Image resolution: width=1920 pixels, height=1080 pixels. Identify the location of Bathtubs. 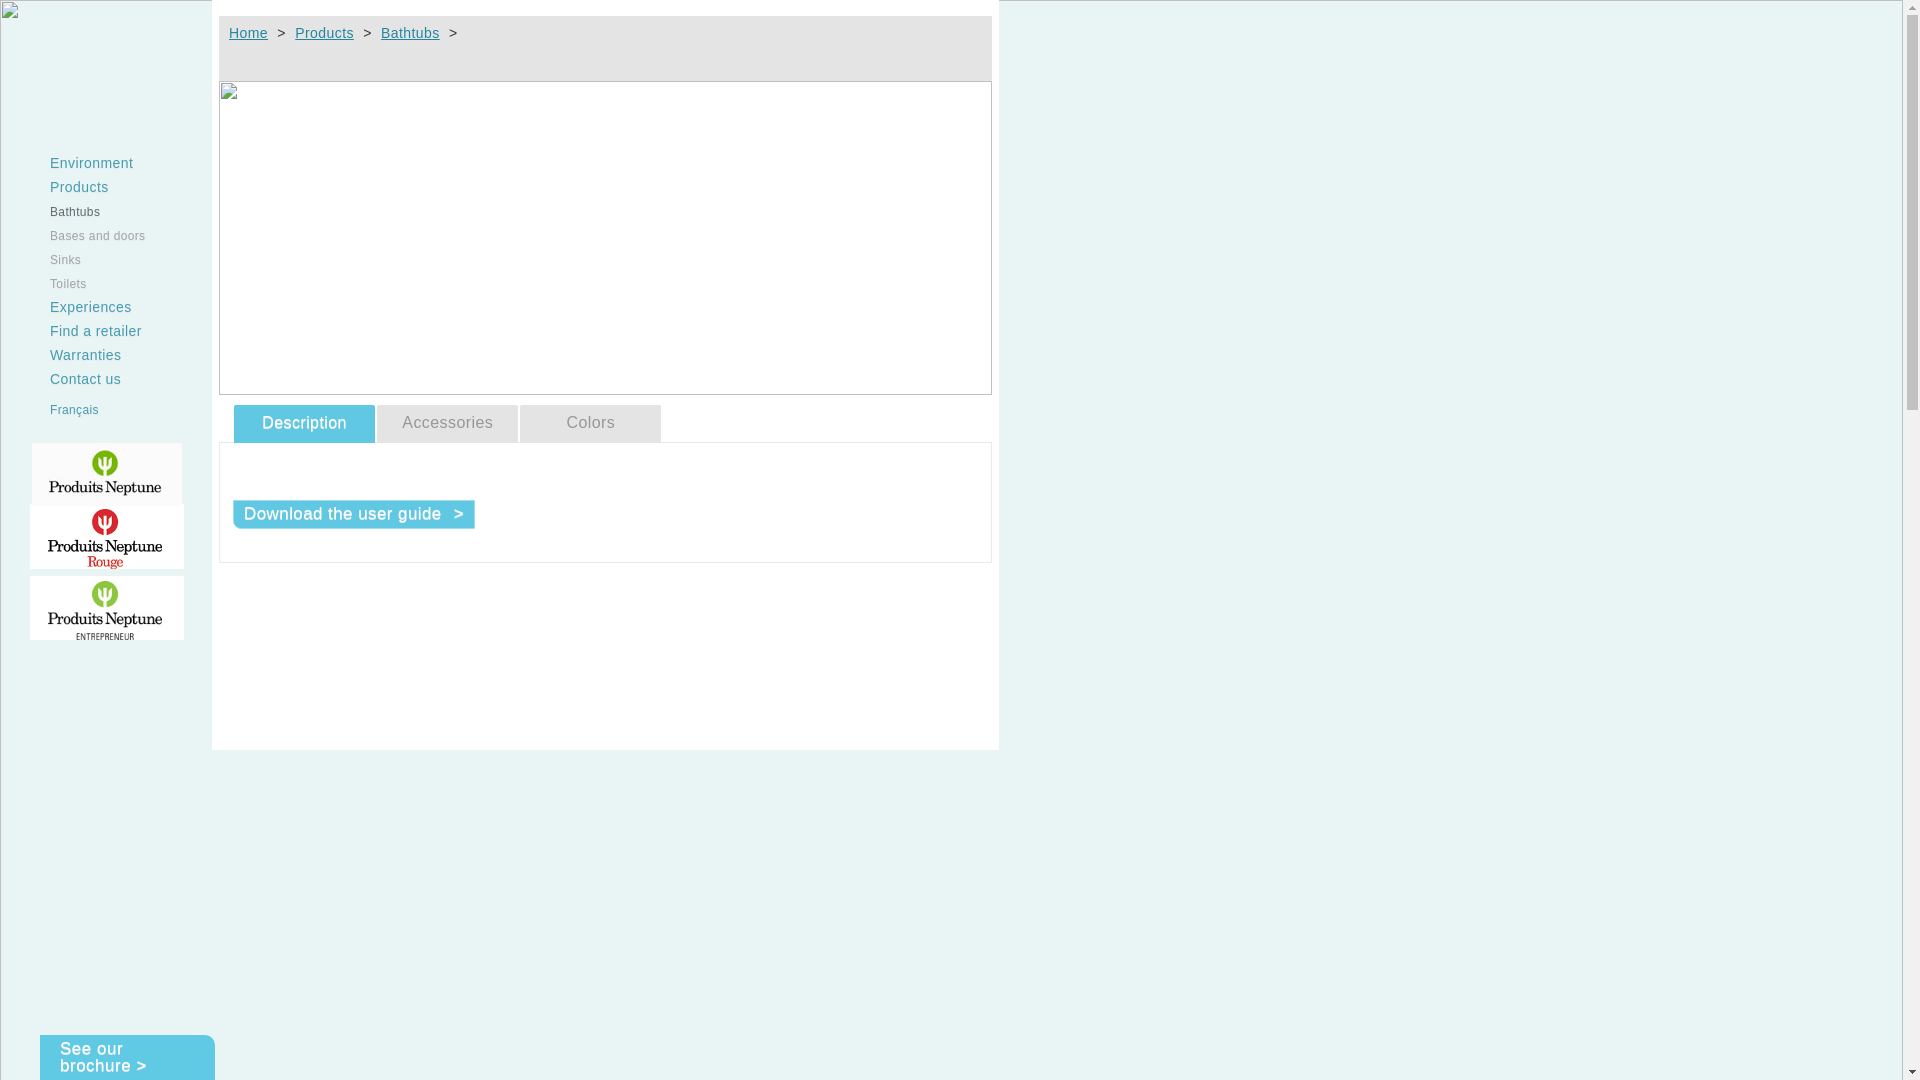
(65, 212).